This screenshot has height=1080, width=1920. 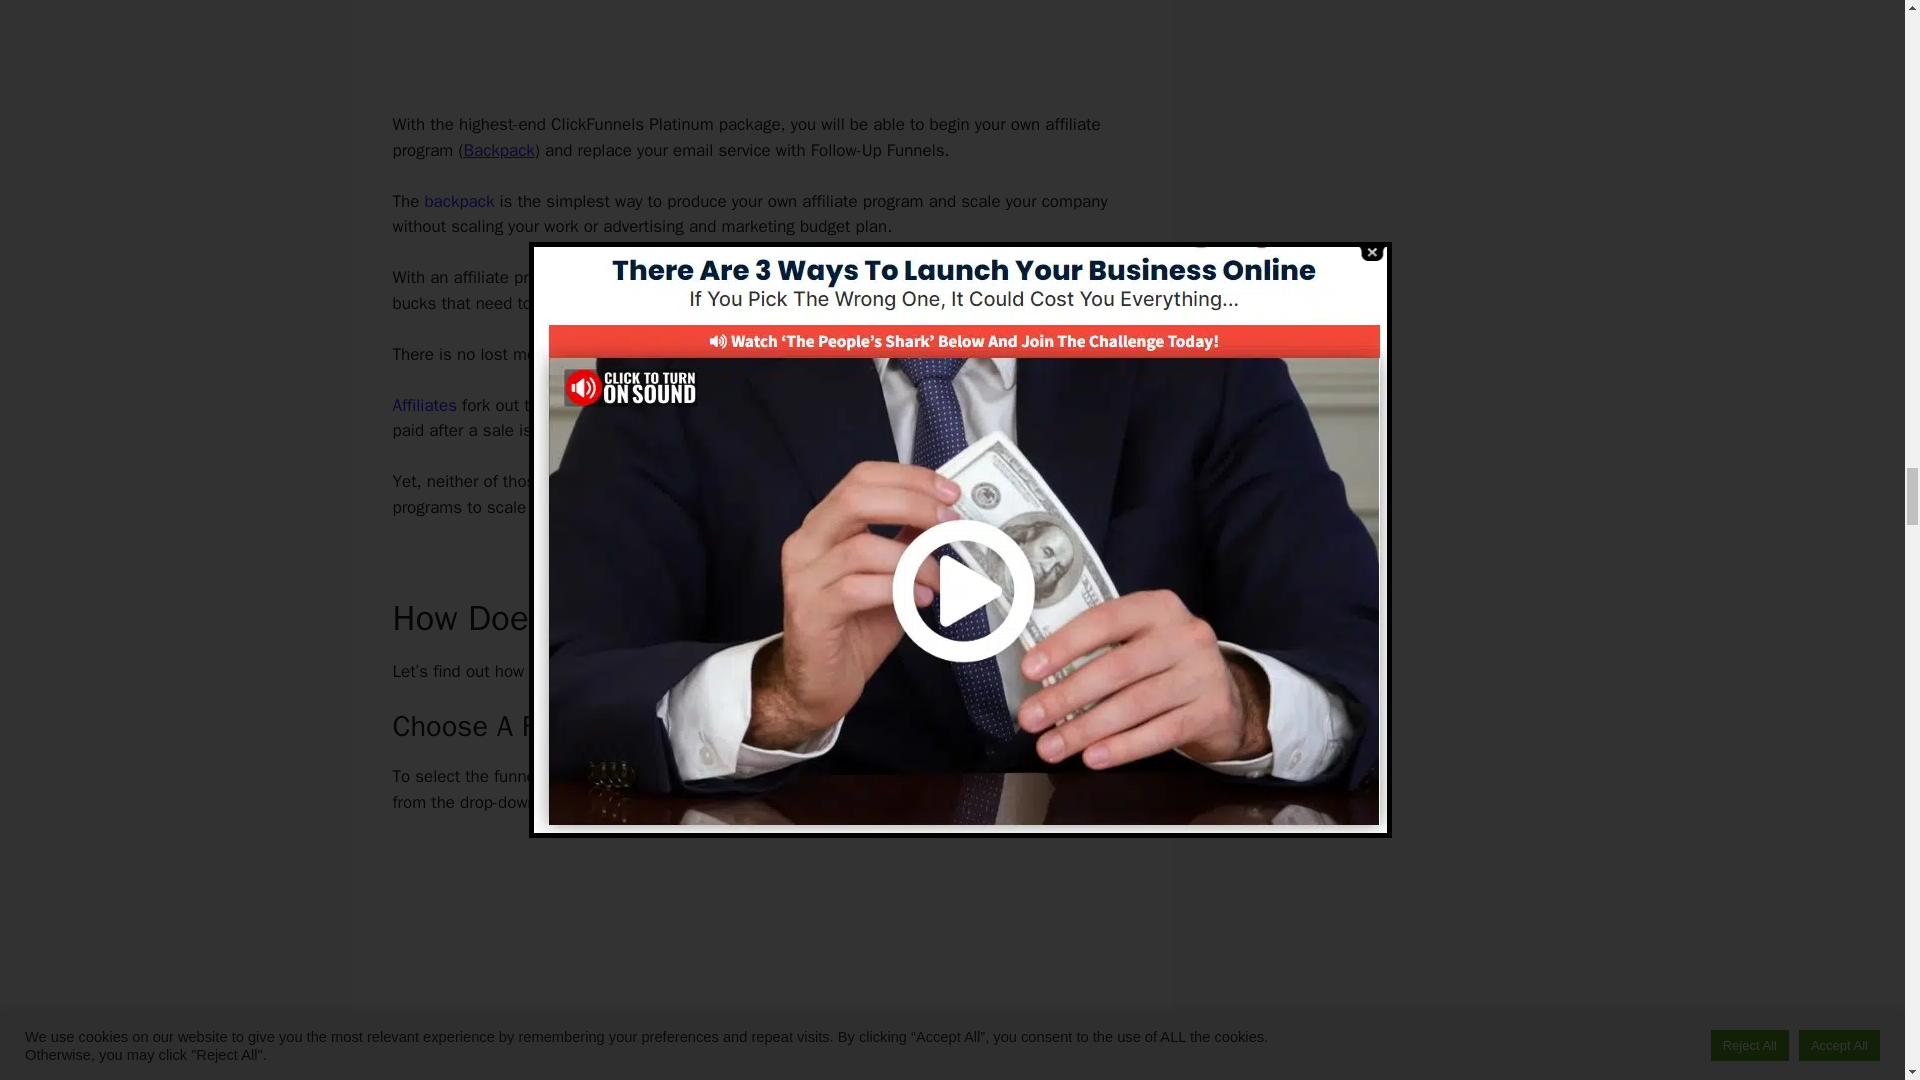 What do you see at coordinates (458, 201) in the screenshot?
I see `backpack` at bounding box center [458, 201].